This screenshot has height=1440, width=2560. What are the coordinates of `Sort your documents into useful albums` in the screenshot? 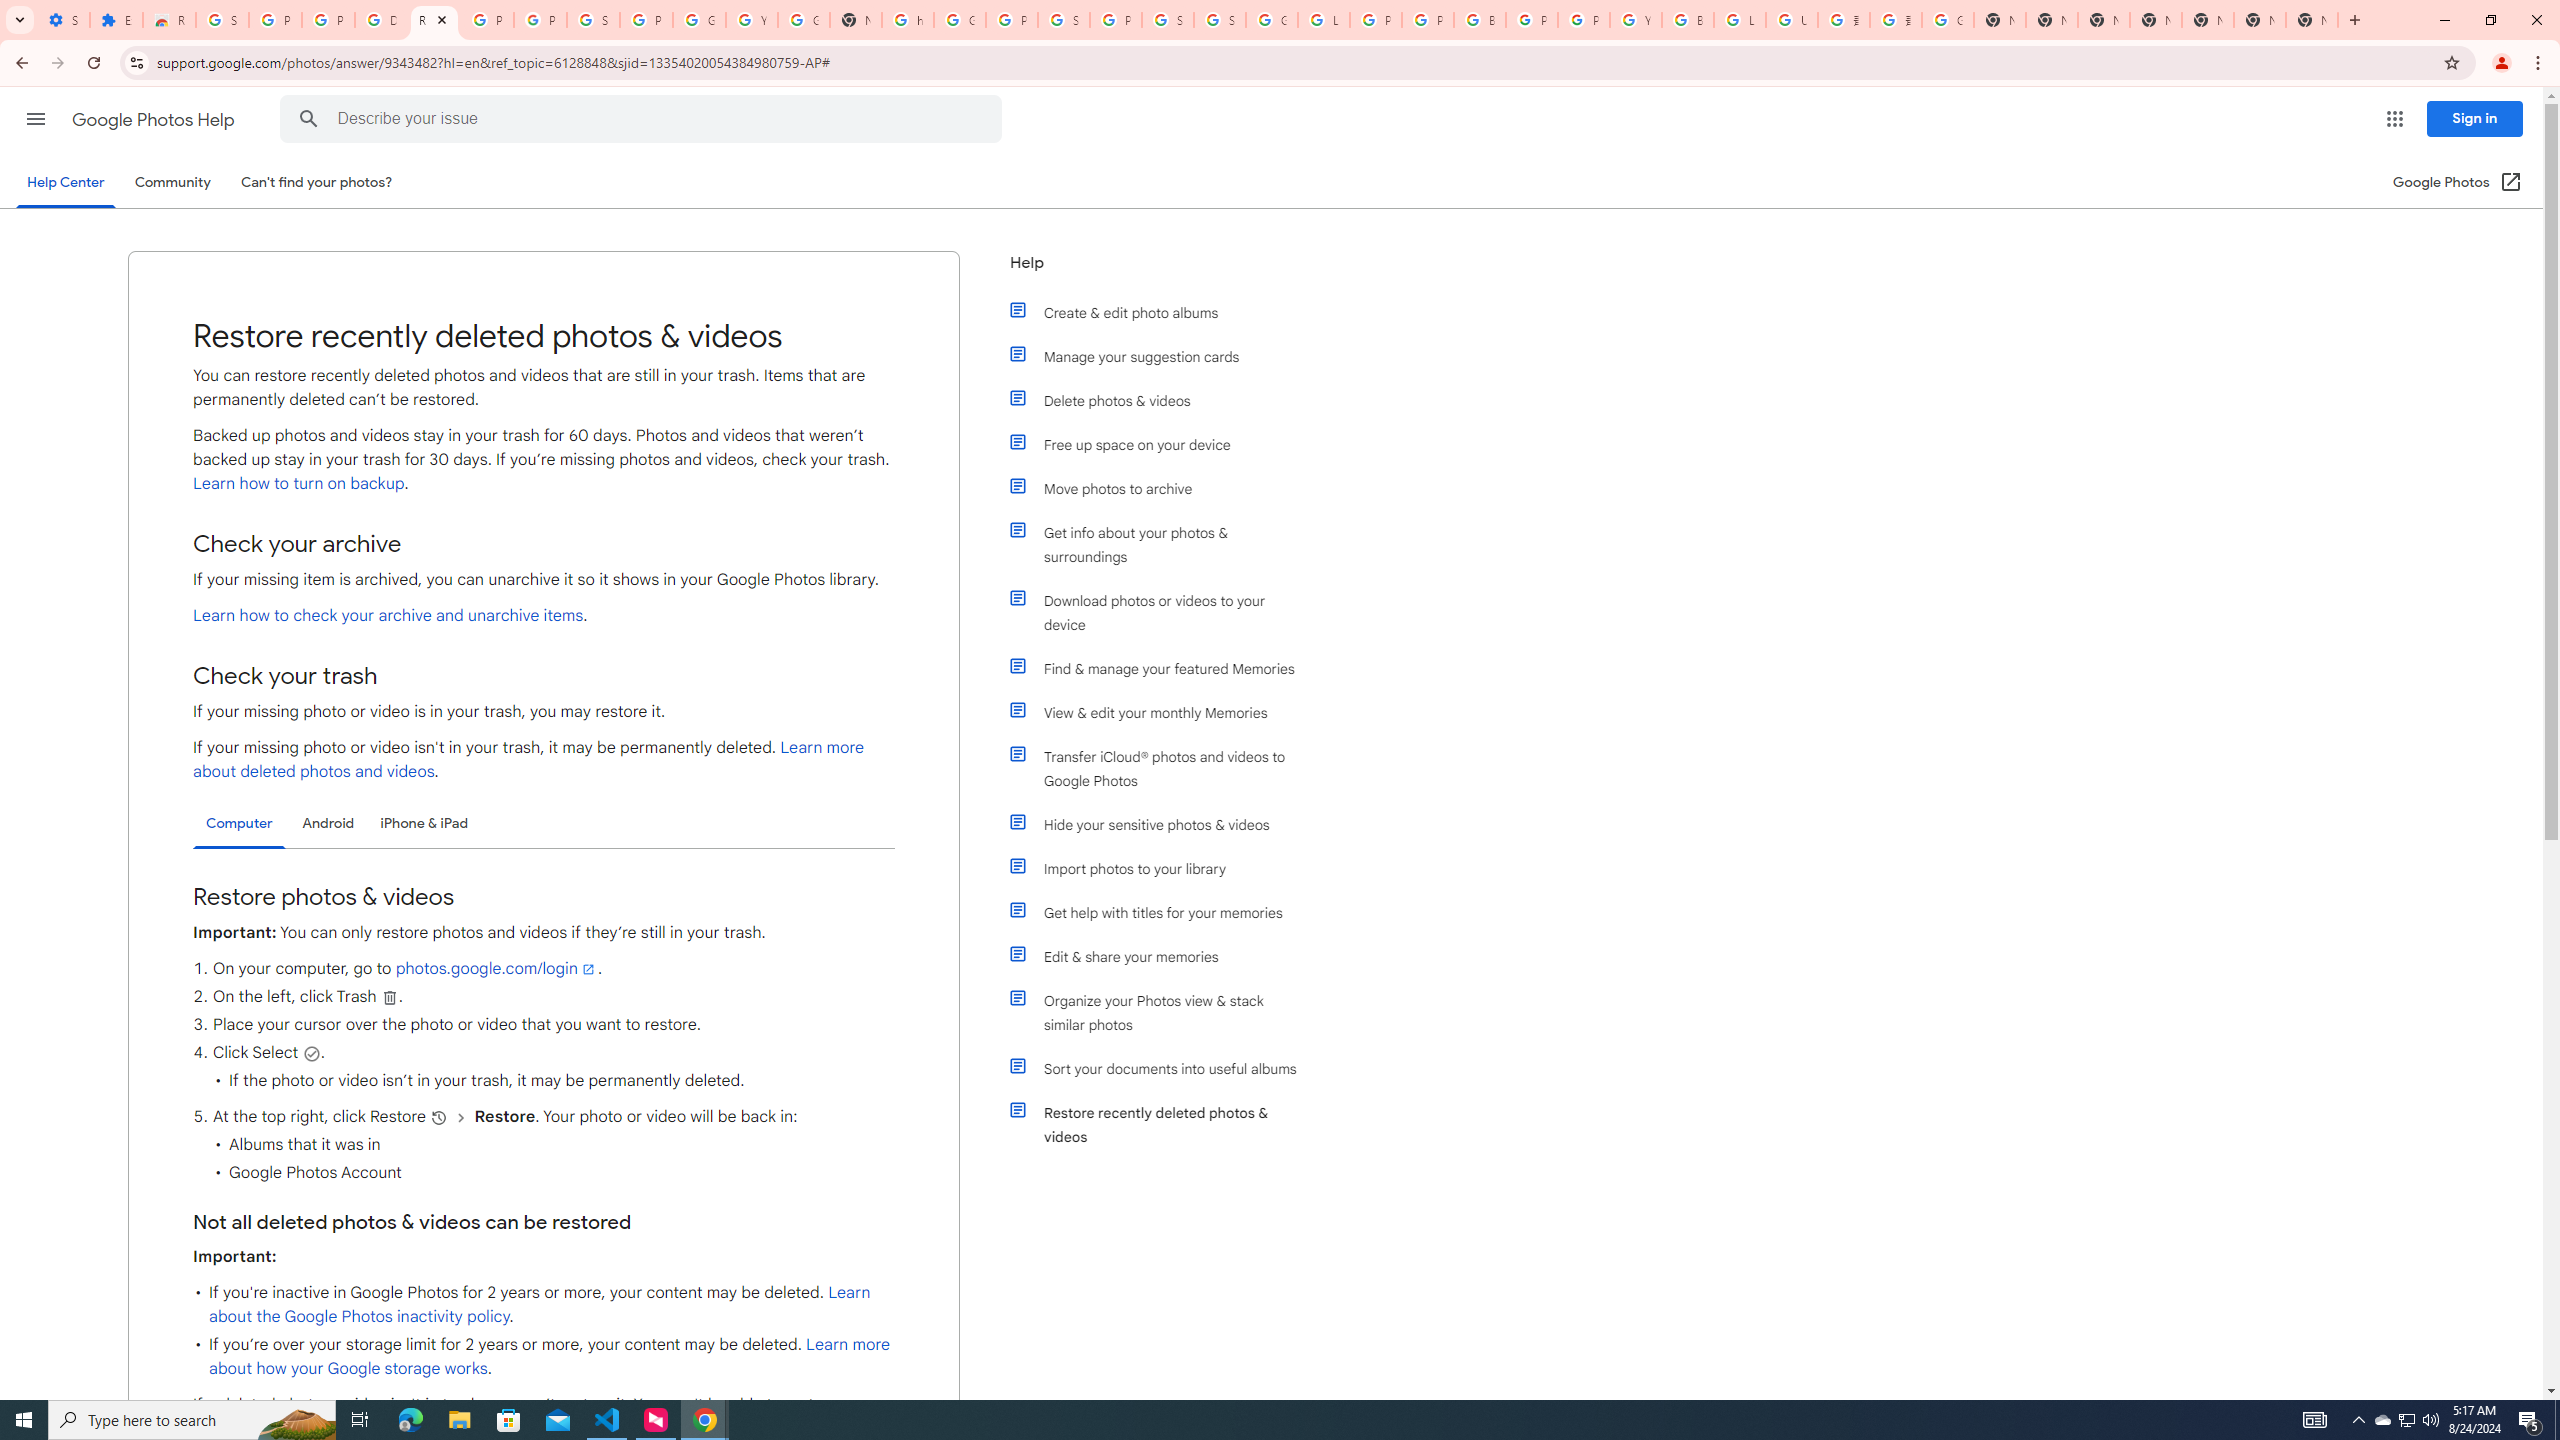 It's located at (1163, 1068).